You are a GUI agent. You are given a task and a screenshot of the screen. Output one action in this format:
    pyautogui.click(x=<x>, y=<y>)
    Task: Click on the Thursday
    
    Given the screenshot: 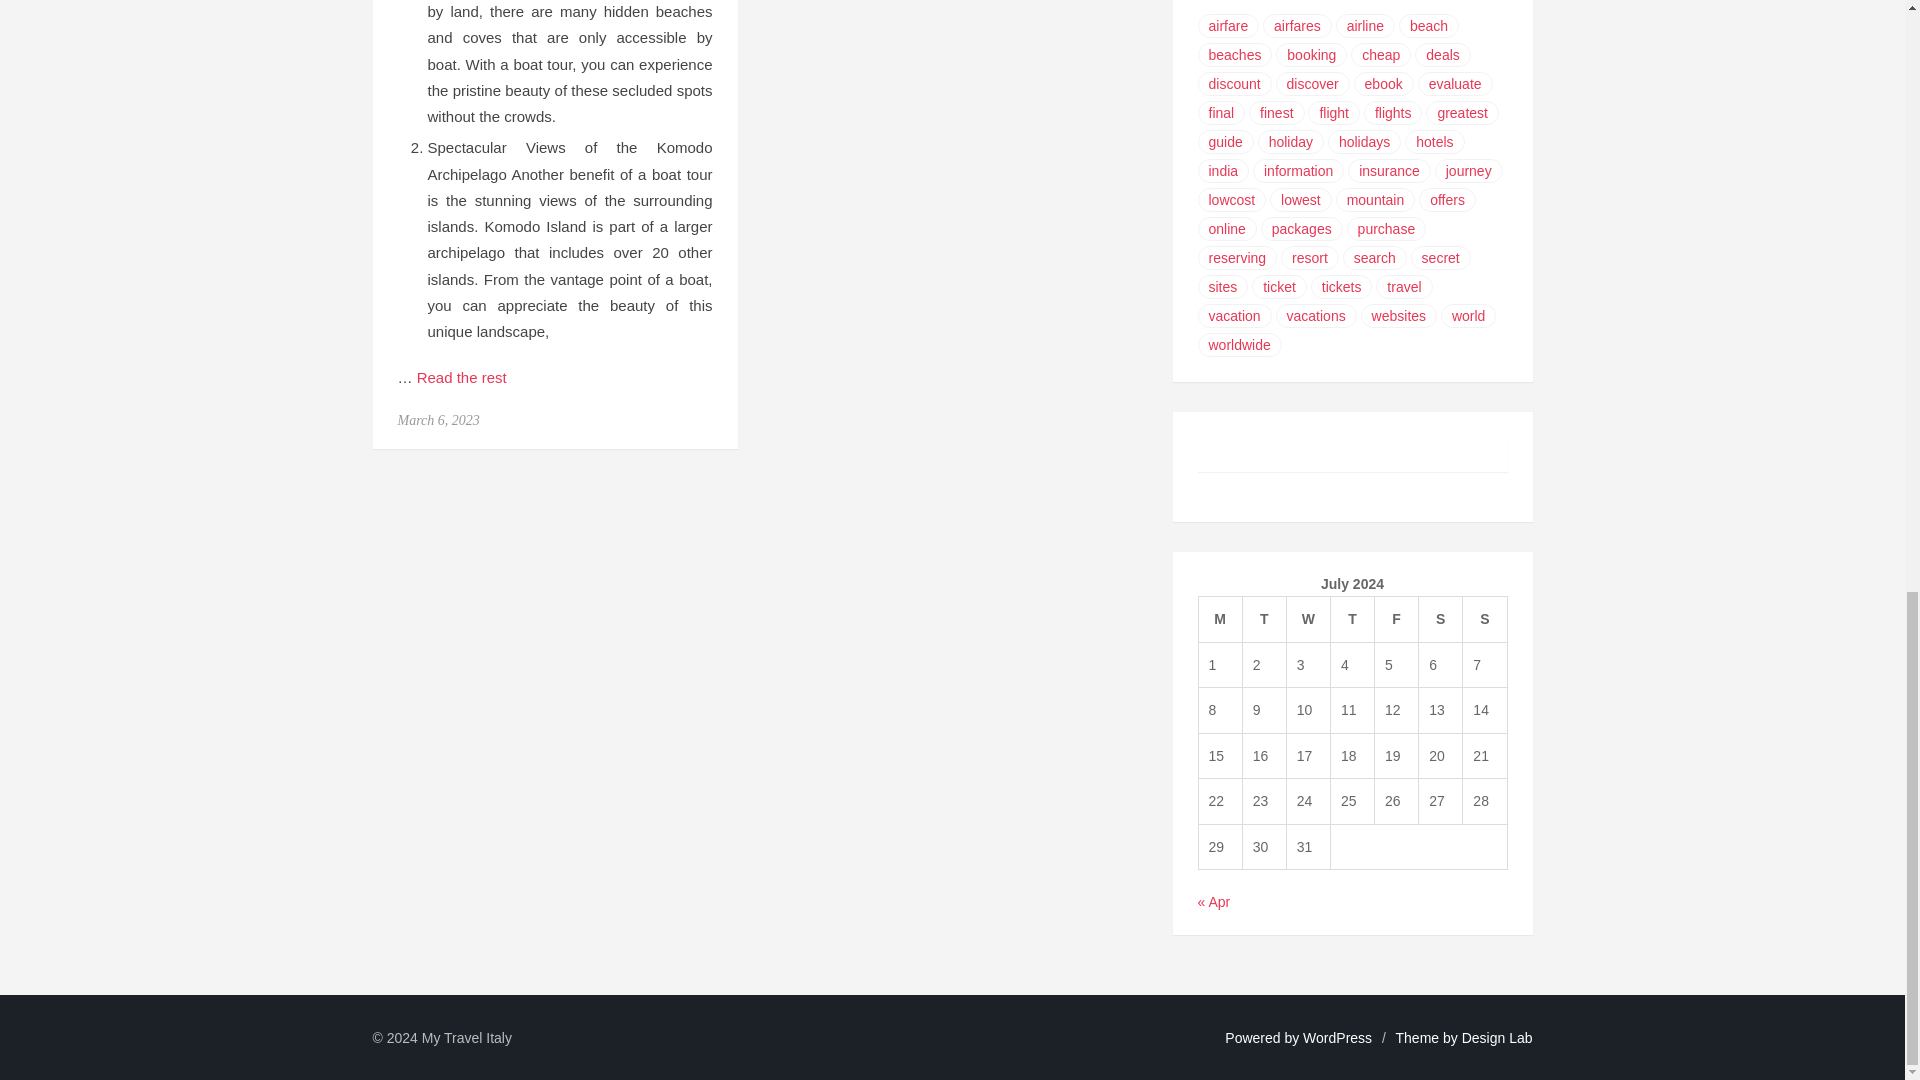 What is the action you would take?
    pyautogui.click(x=1352, y=620)
    